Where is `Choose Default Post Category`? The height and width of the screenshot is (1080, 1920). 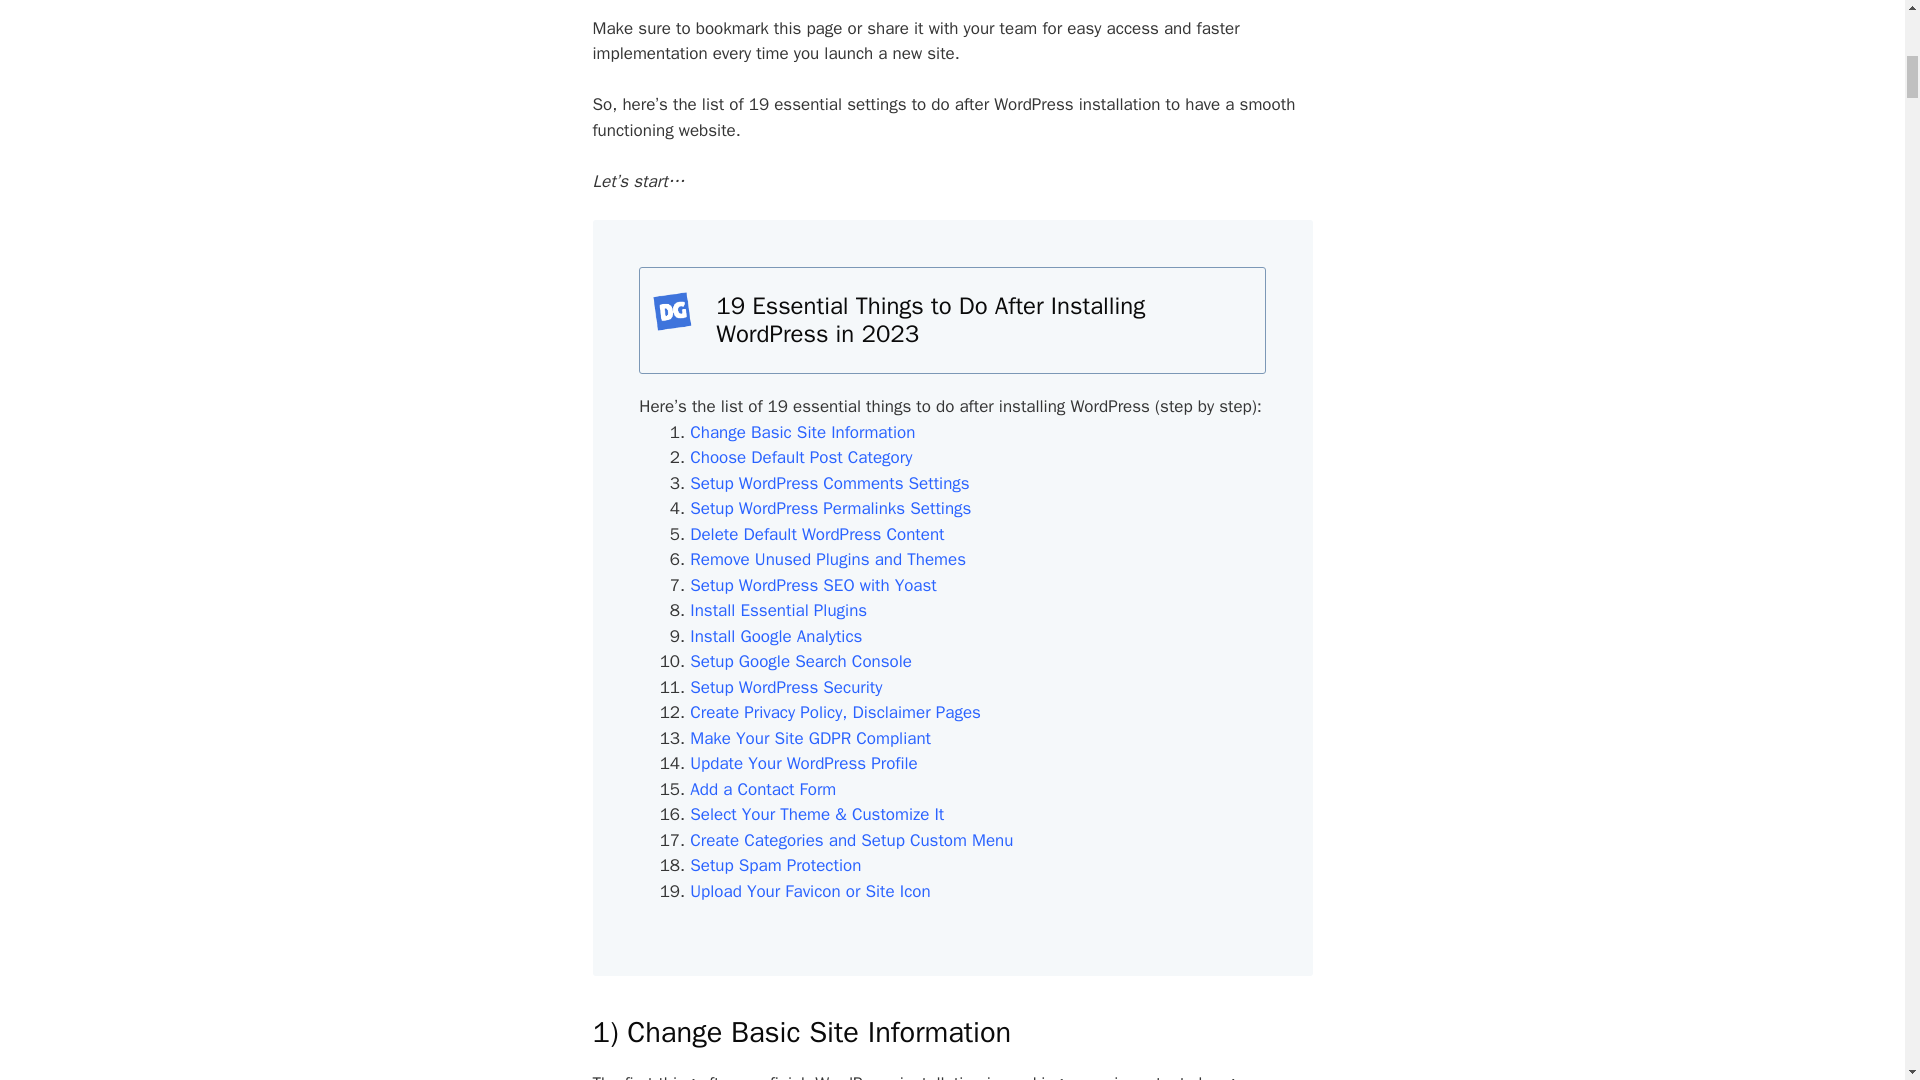
Choose Default Post Category is located at coordinates (800, 457).